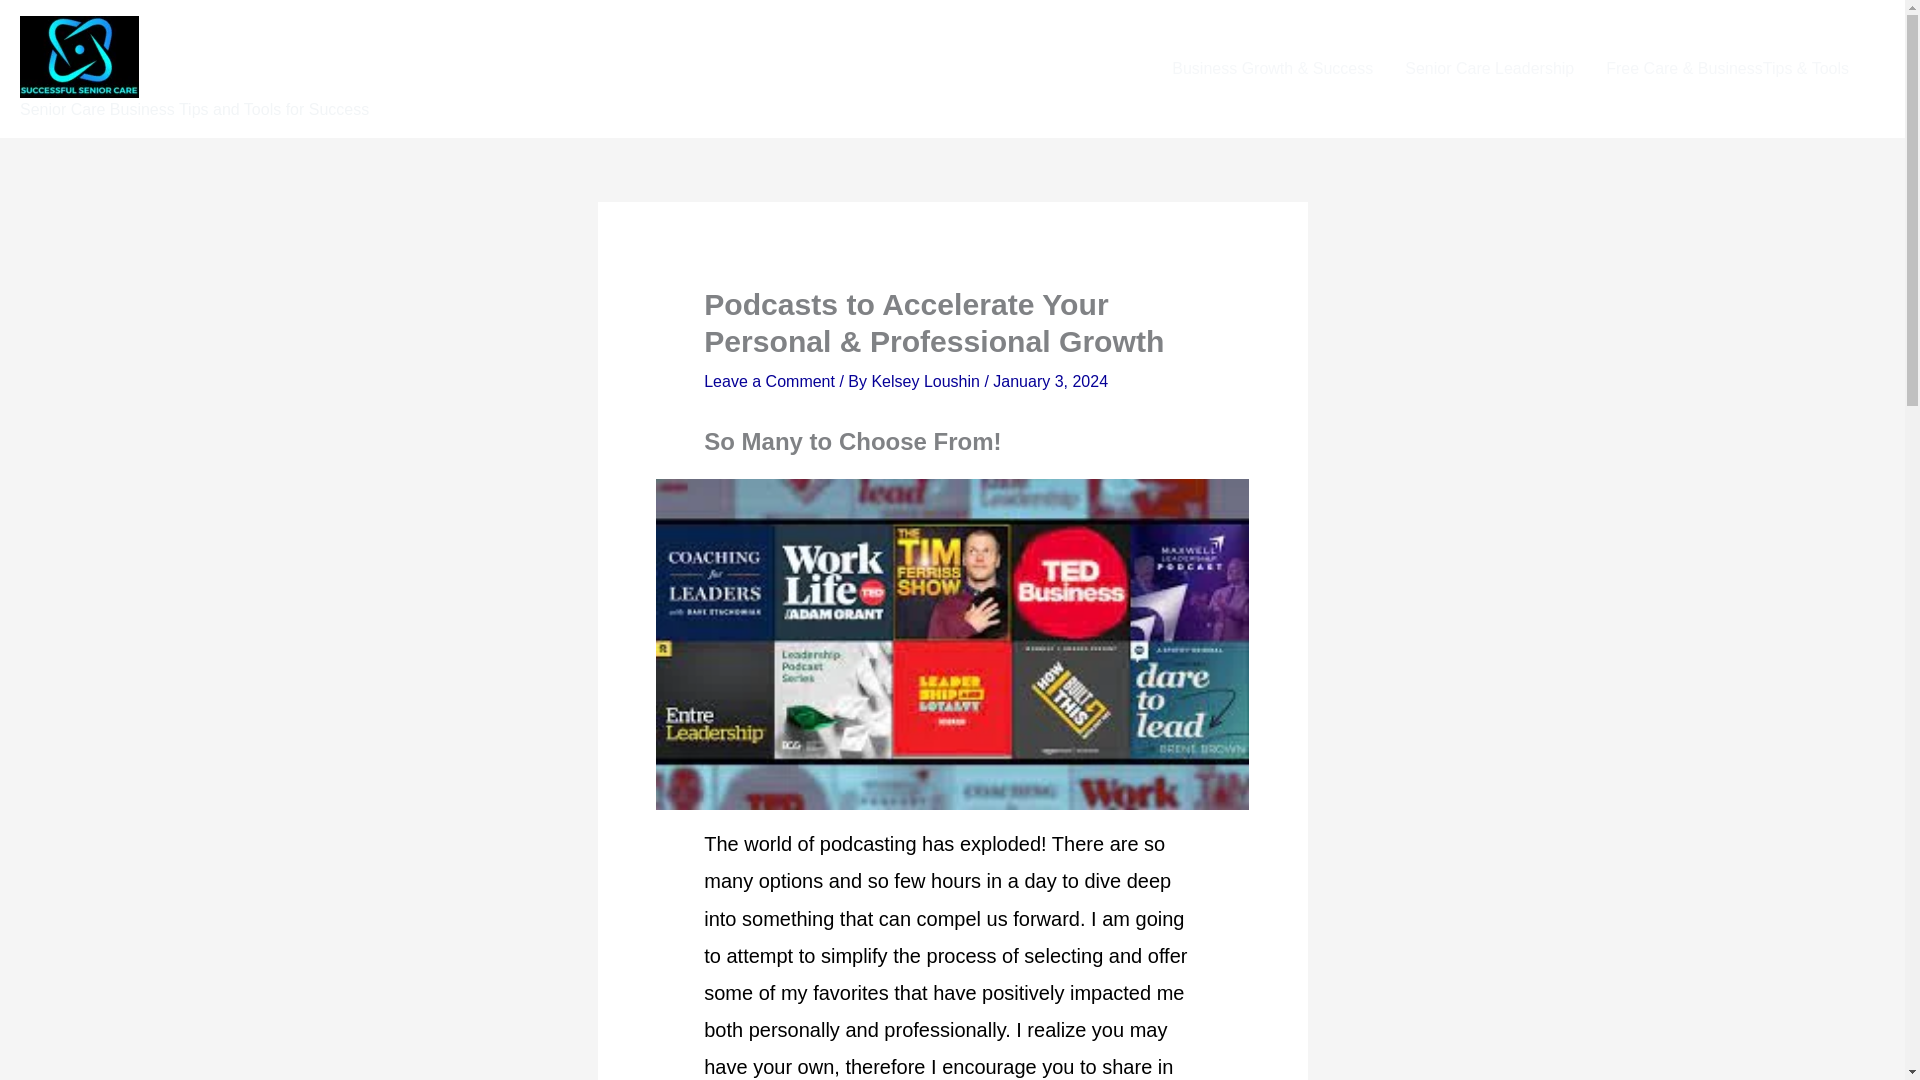 The height and width of the screenshot is (1080, 1920). What do you see at coordinates (770, 380) in the screenshot?
I see `Leave a Comment` at bounding box center [770, 380].